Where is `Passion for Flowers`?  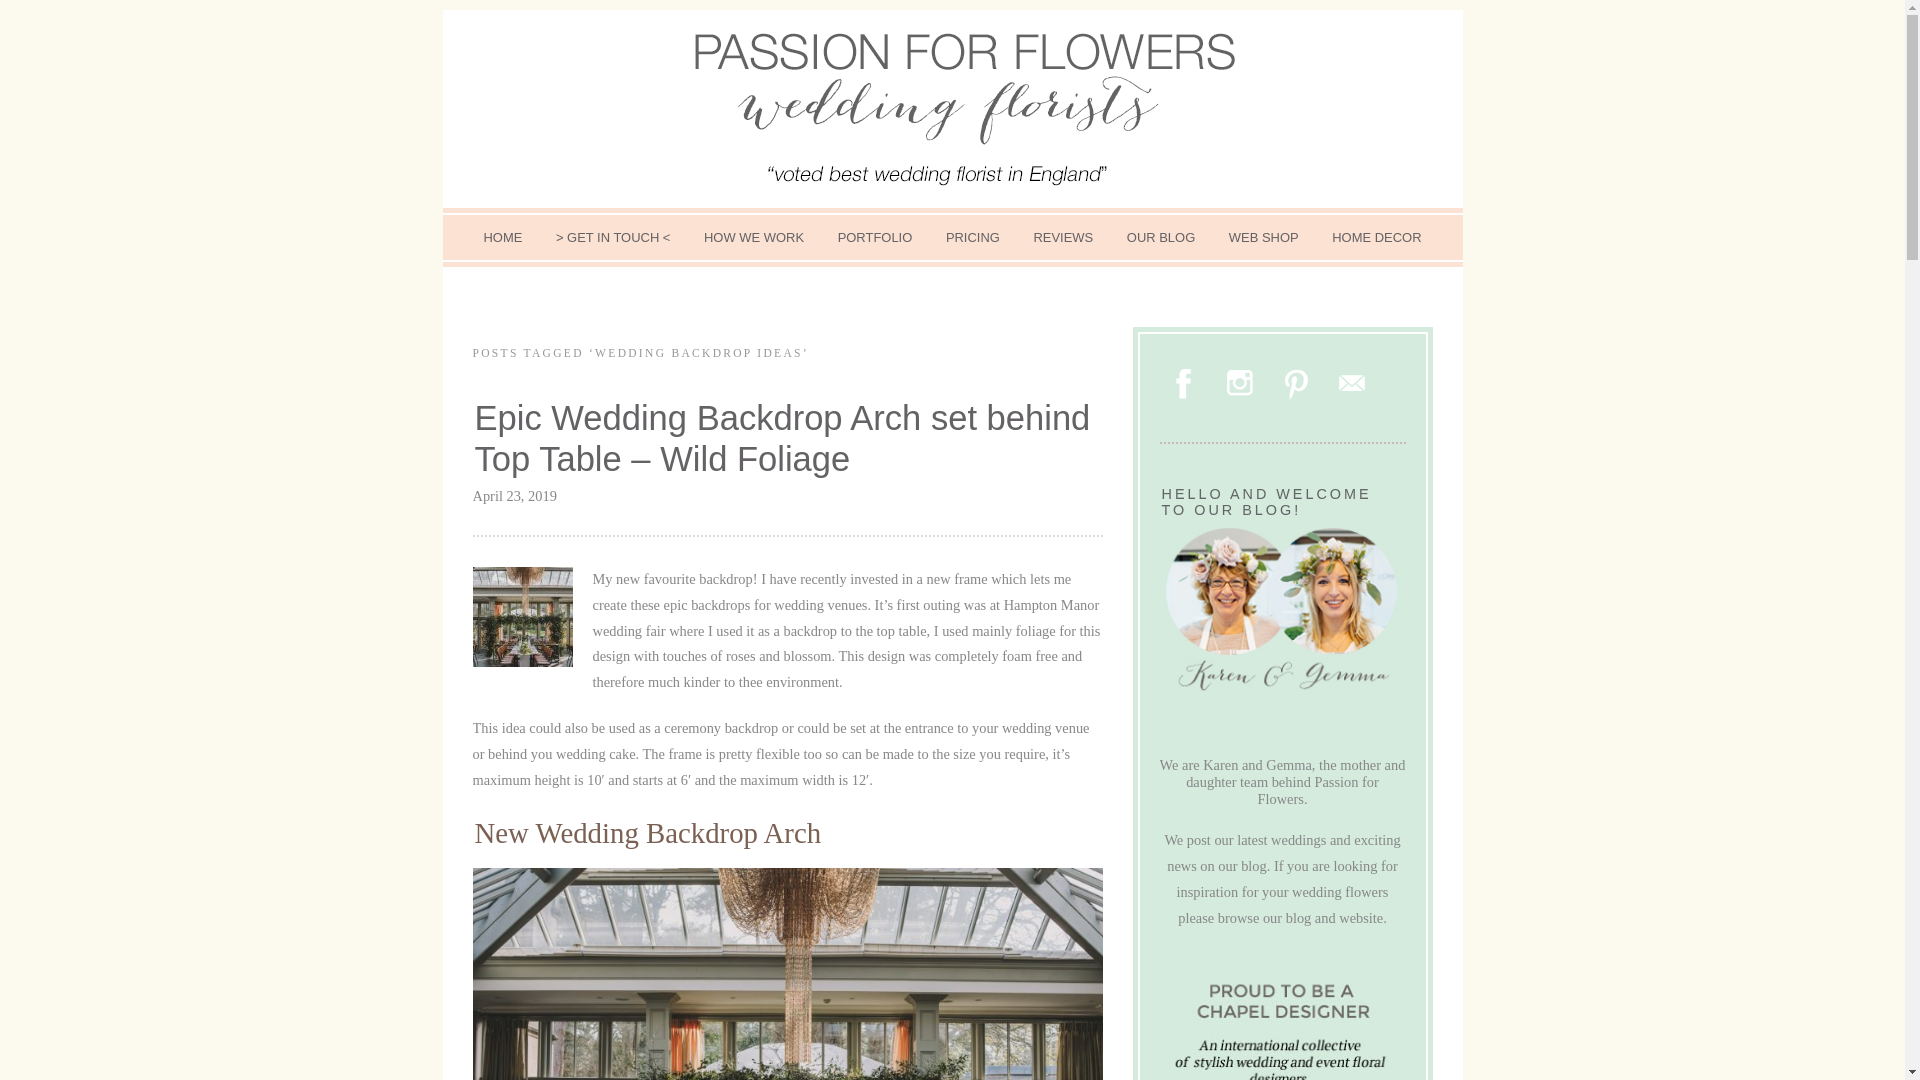
Passion for Flowers is located at coordinates (952, 108).